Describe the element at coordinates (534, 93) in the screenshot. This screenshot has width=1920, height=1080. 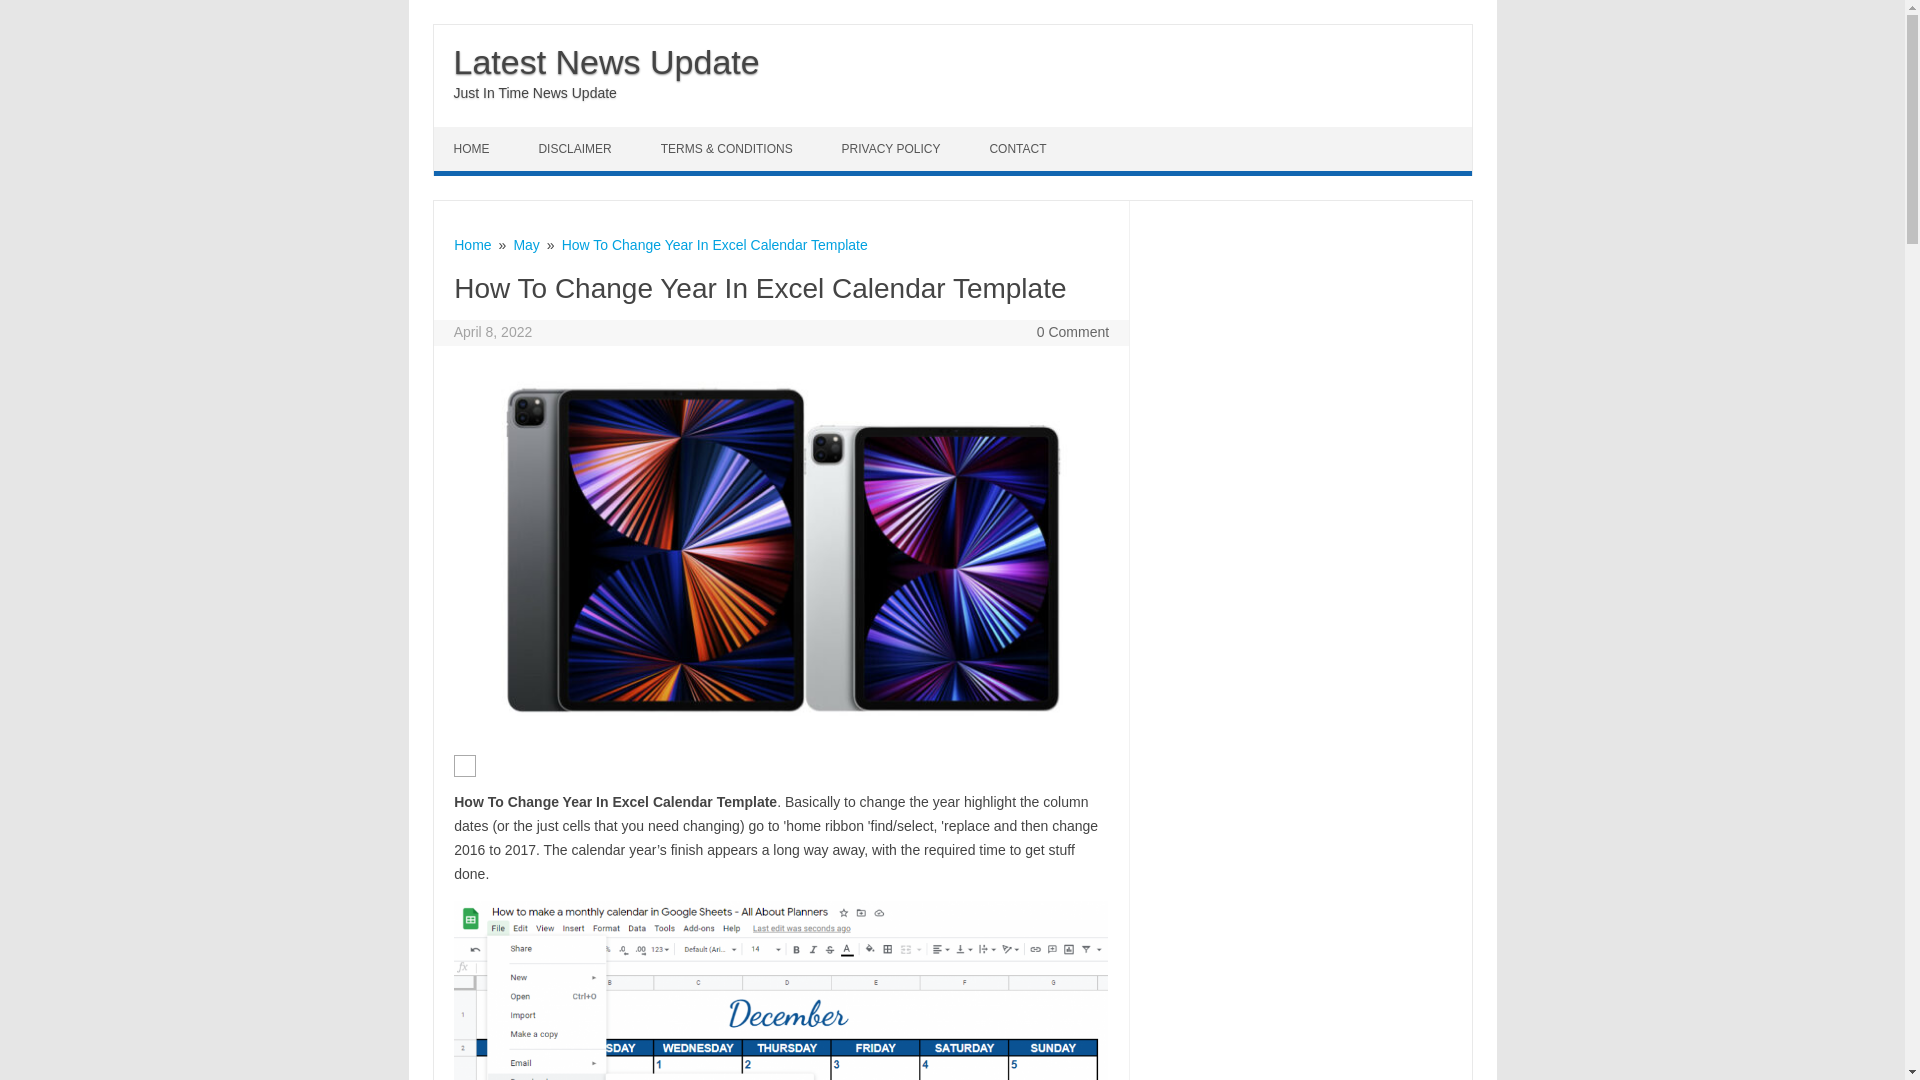
I see `Just In Time News Update` at that location.